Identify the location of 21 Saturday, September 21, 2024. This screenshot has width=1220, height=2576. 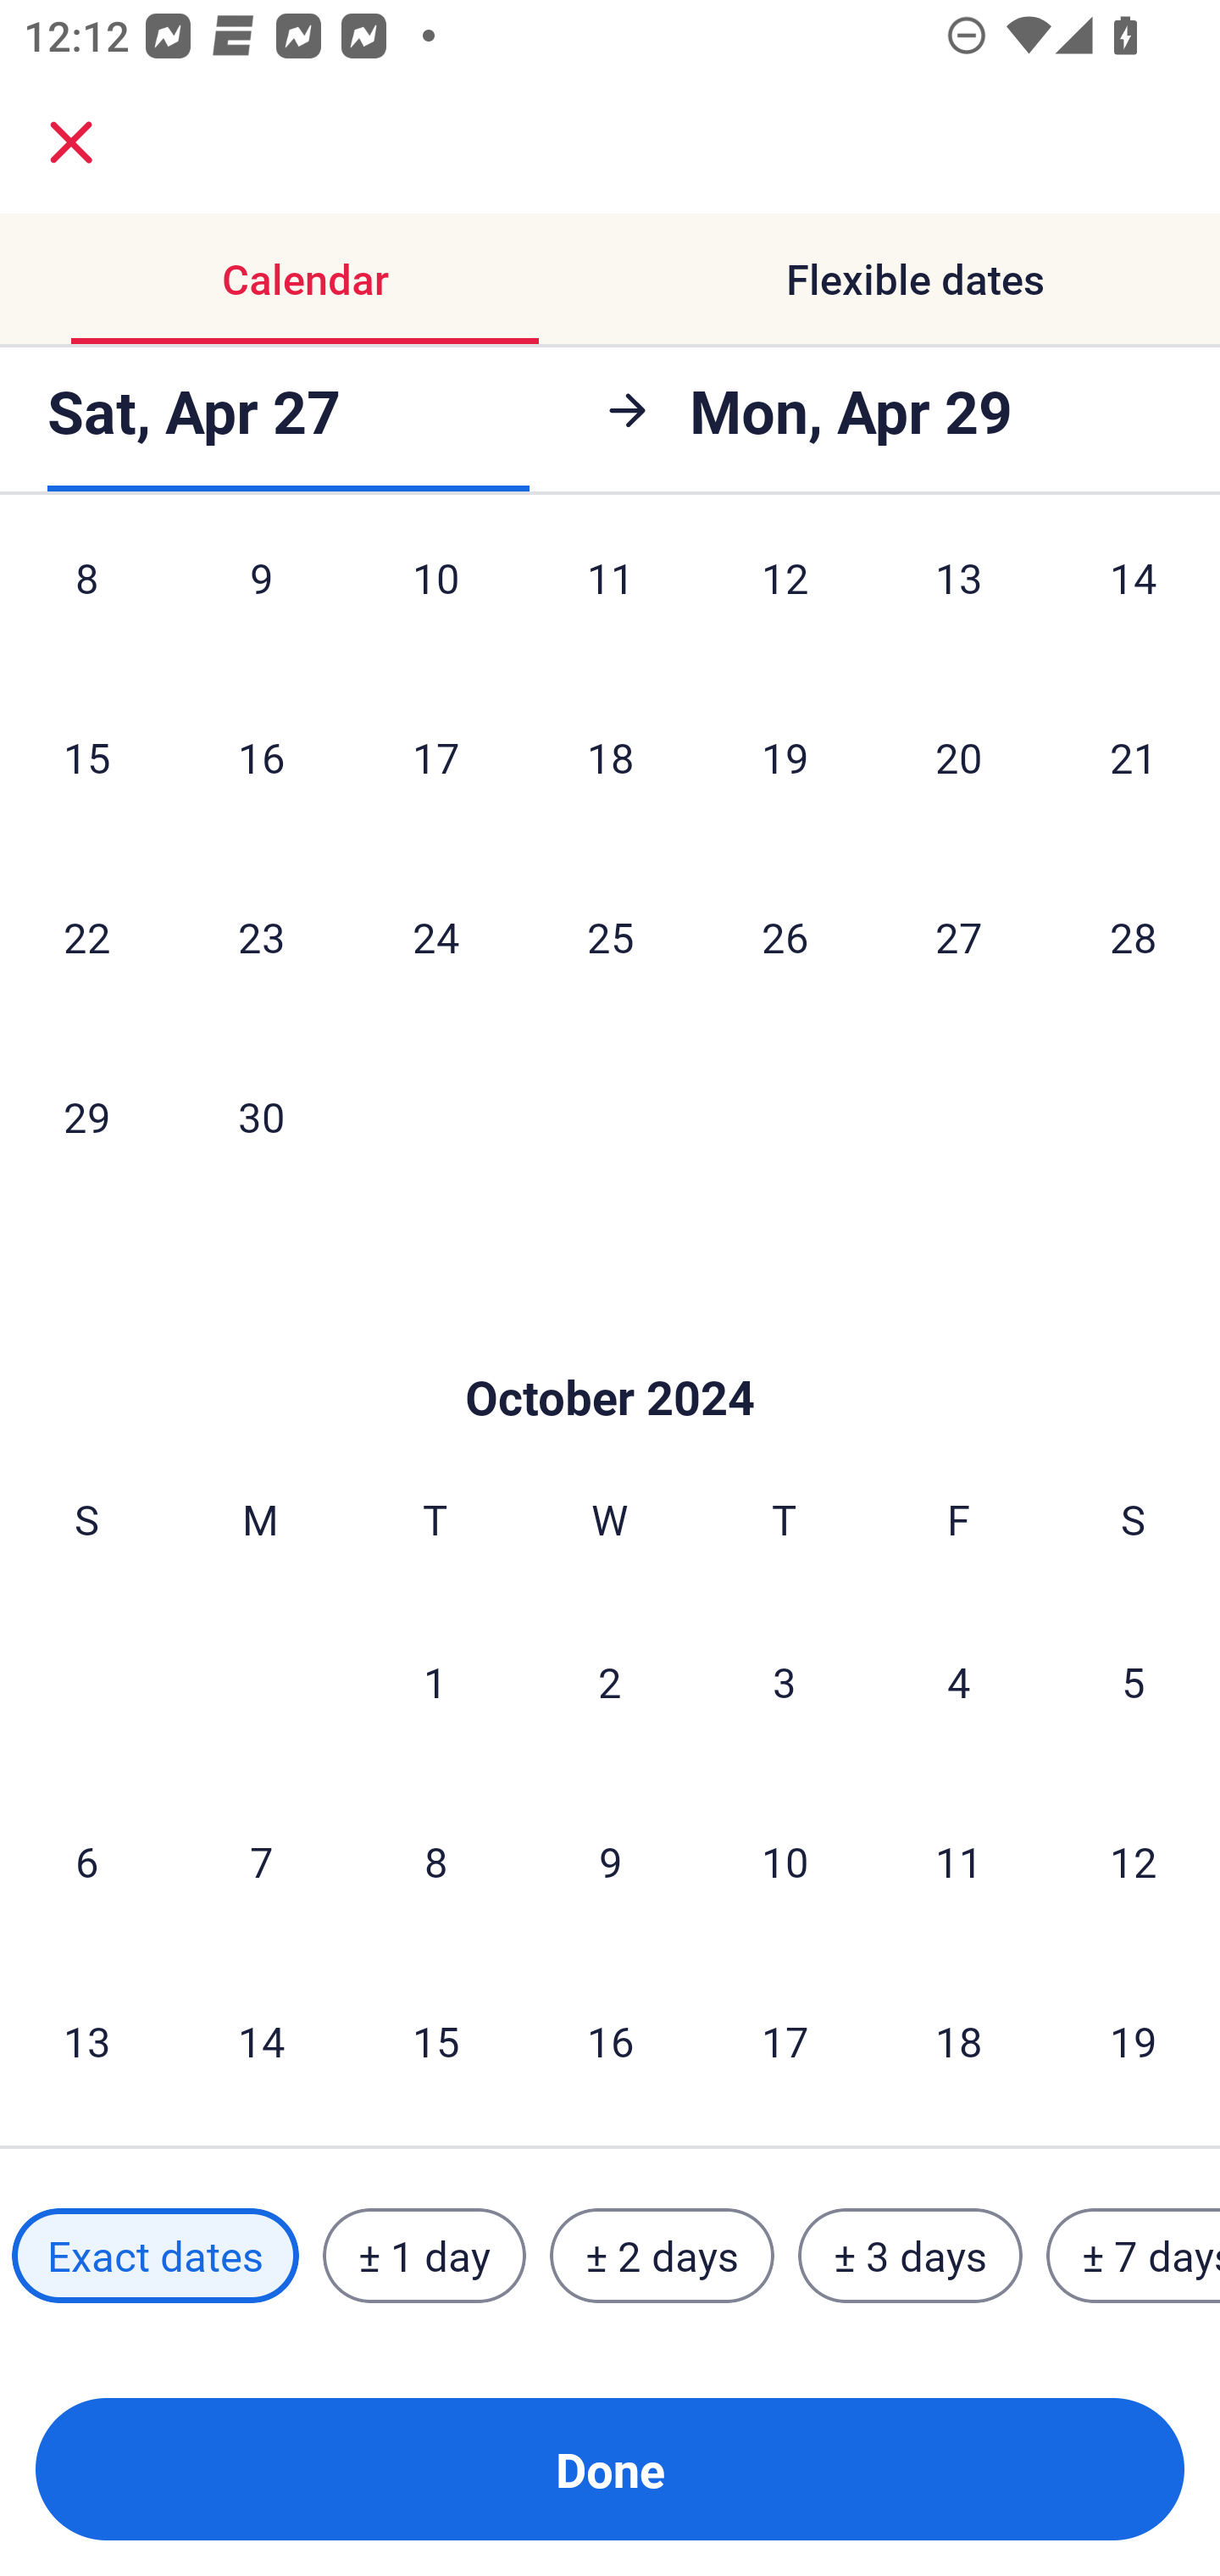
(1134, 758).